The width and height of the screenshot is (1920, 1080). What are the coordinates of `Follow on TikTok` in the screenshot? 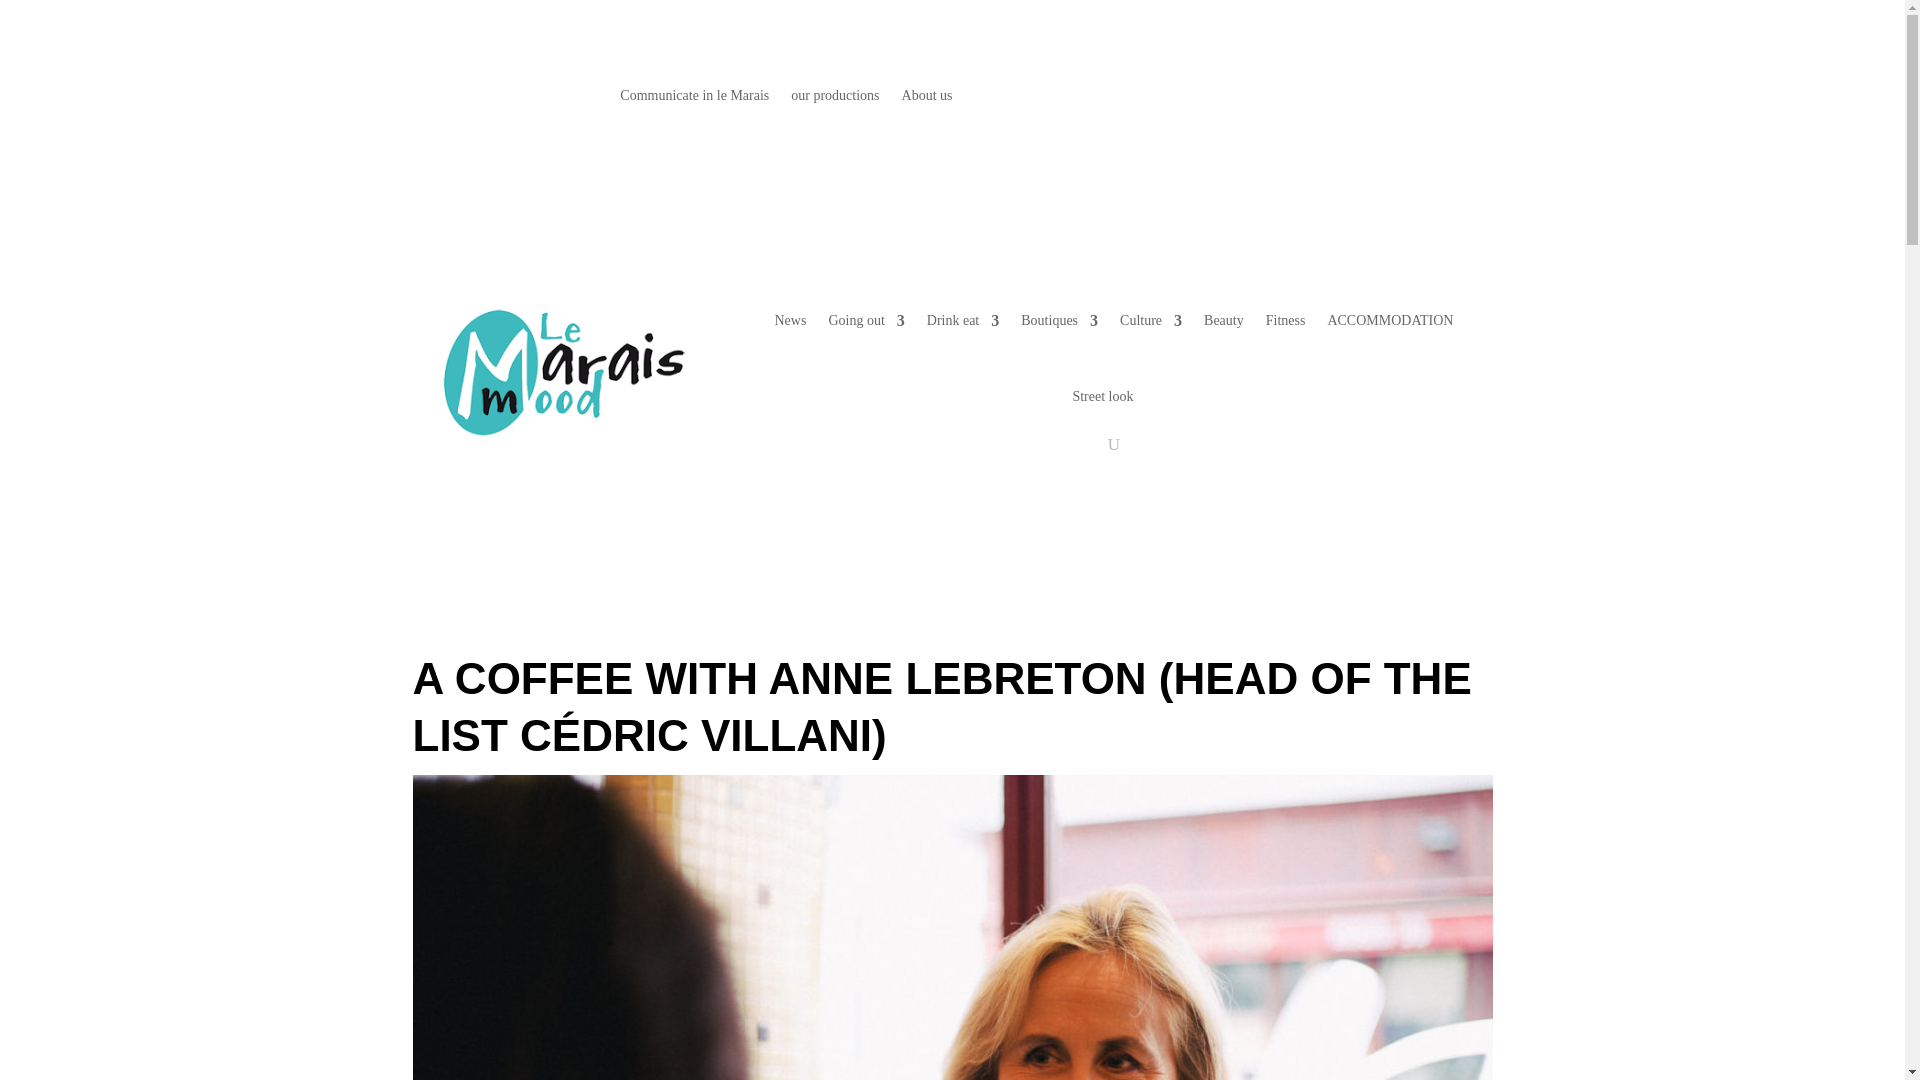 It's located at (1475, 97).